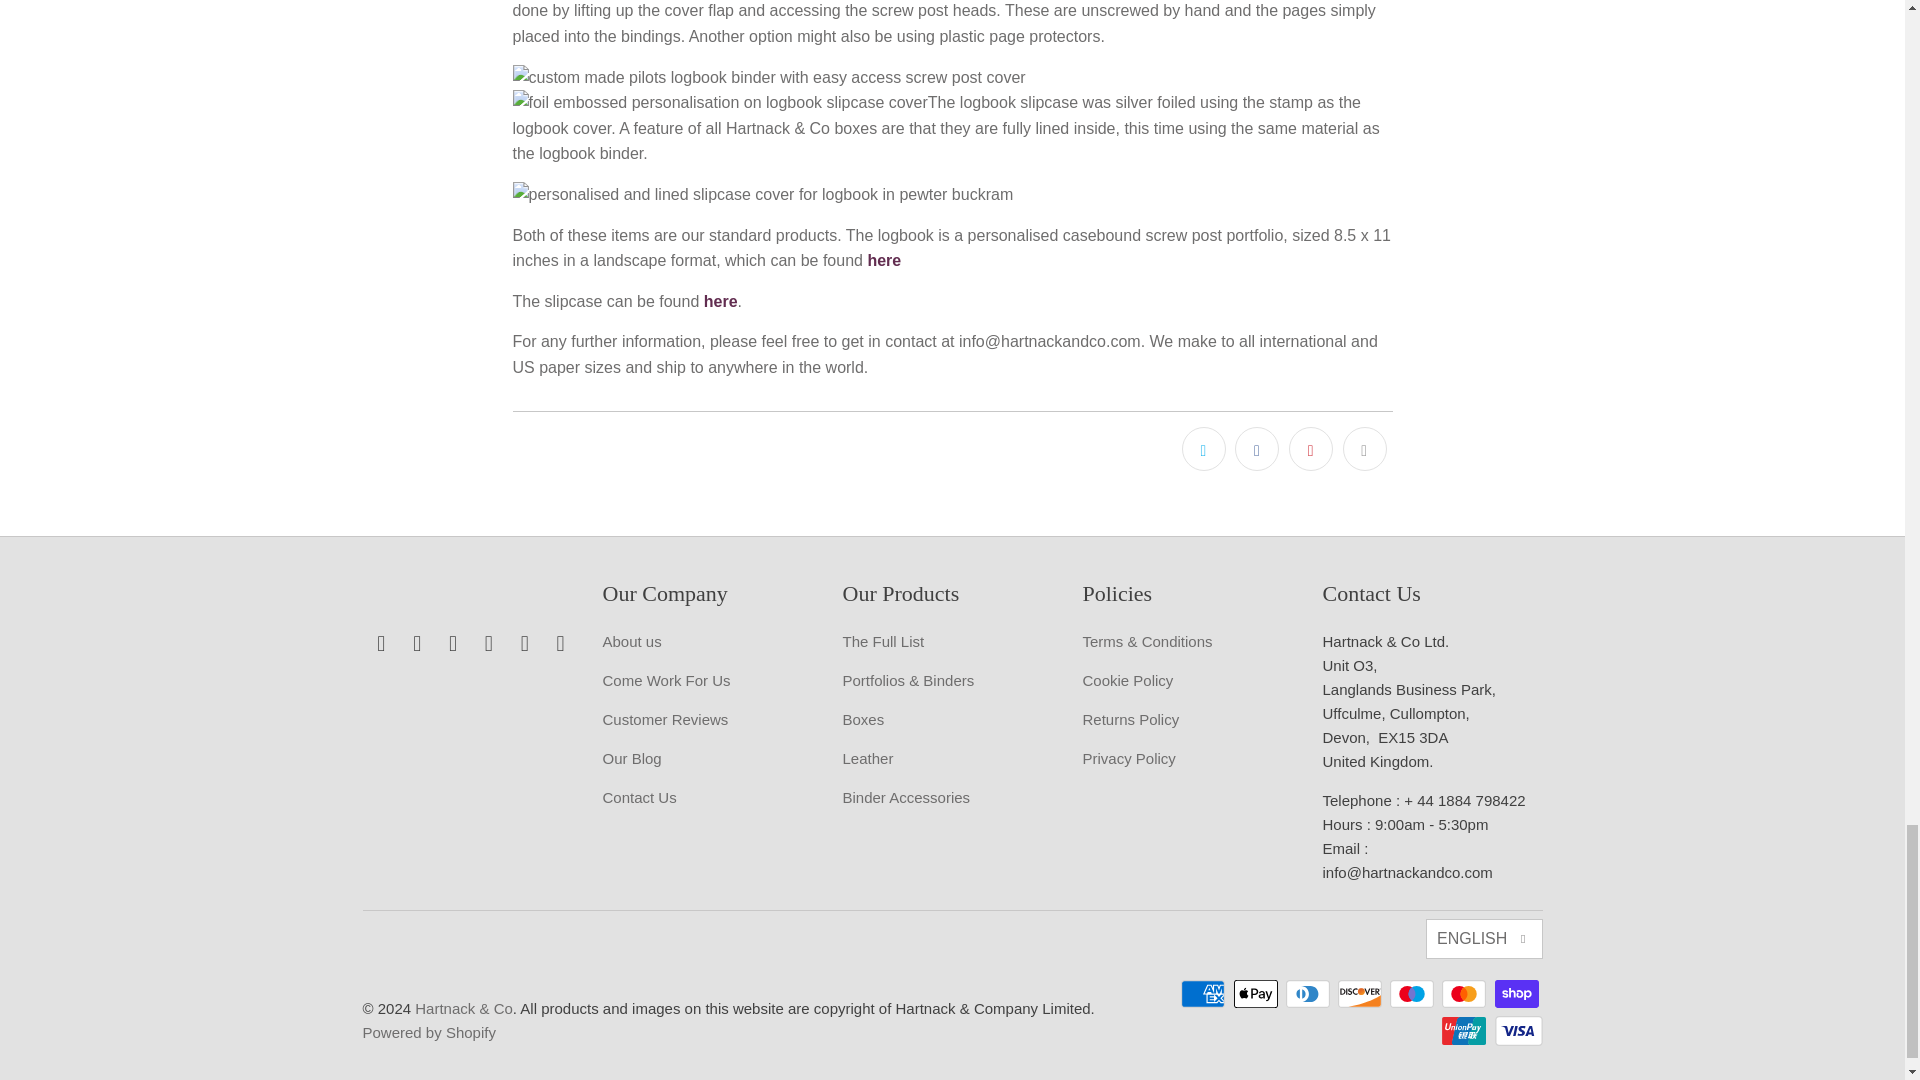 Image resolution: width=1920 pixels, height=1080 pixels. I want to click on personalised casebound binder for pilot logbook, so click(884, 260).